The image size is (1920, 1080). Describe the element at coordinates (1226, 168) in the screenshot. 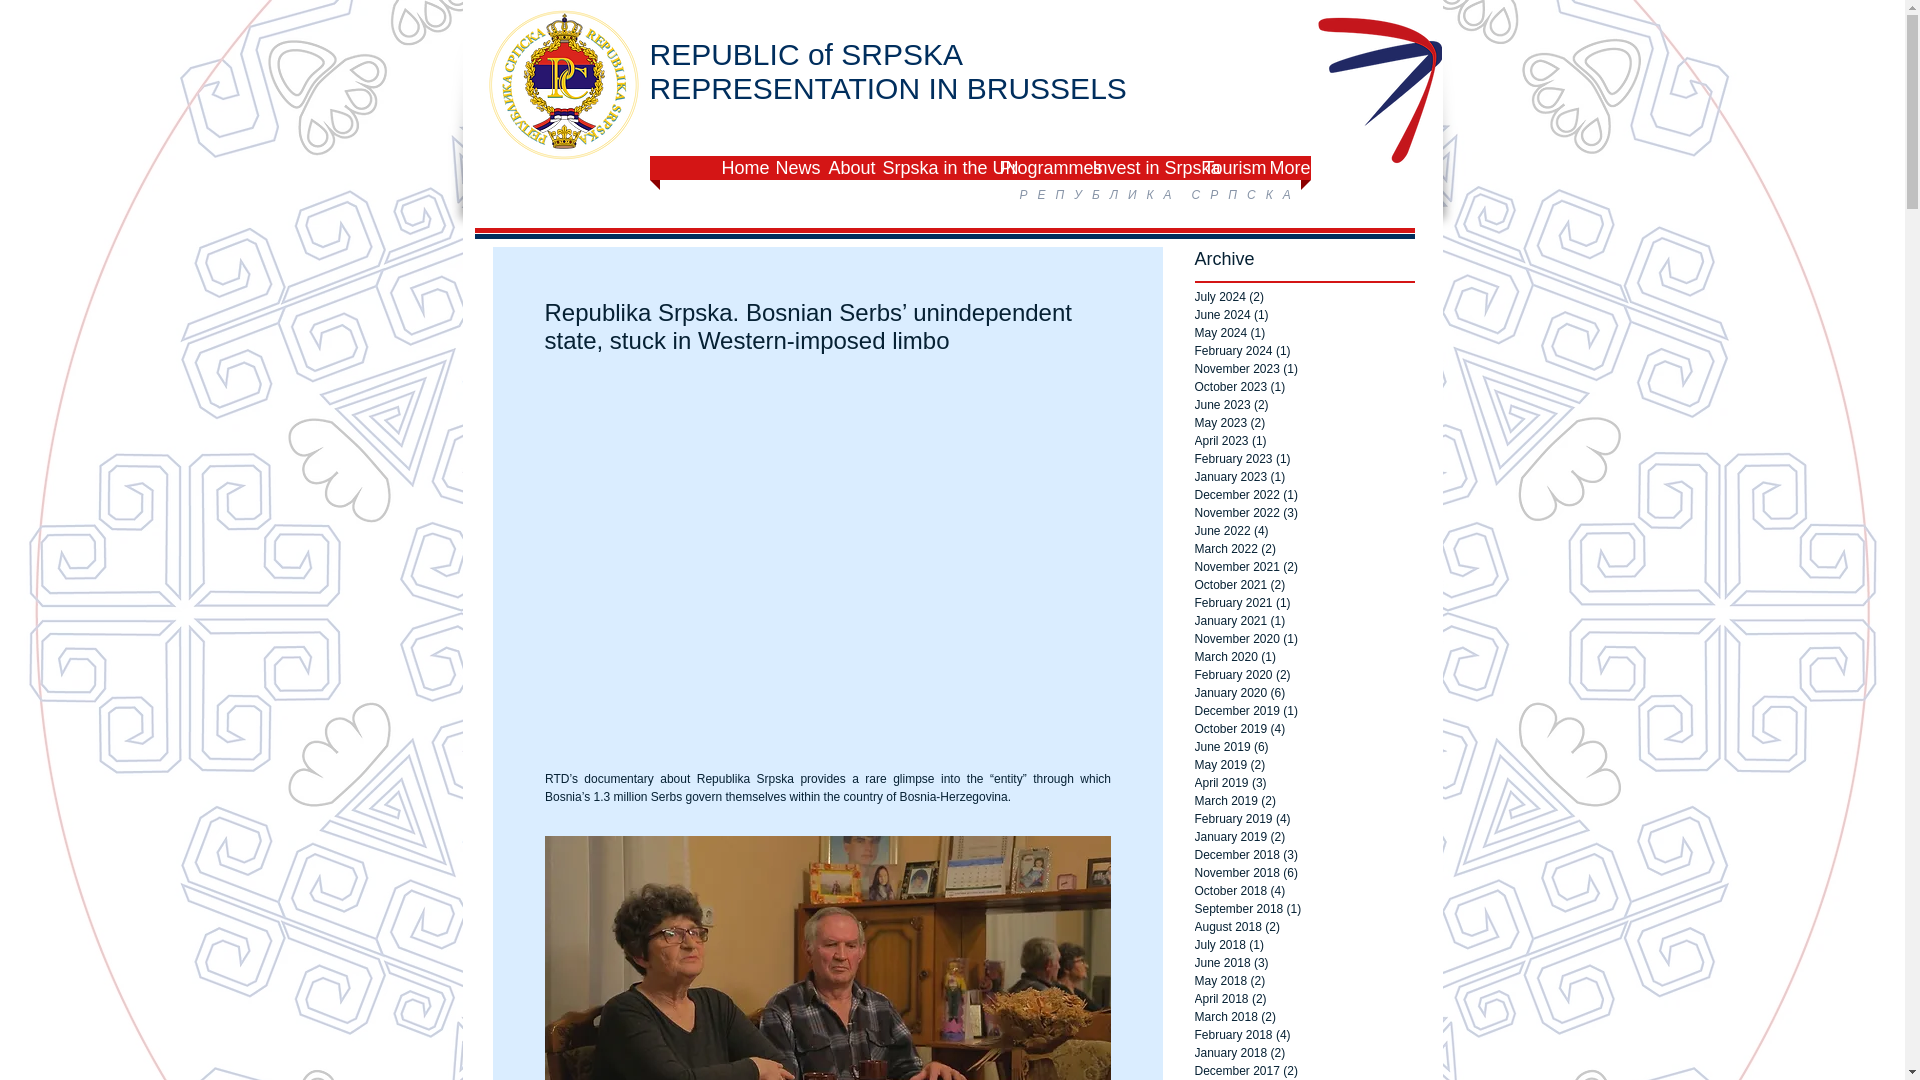

I see `Tourism` at that location.